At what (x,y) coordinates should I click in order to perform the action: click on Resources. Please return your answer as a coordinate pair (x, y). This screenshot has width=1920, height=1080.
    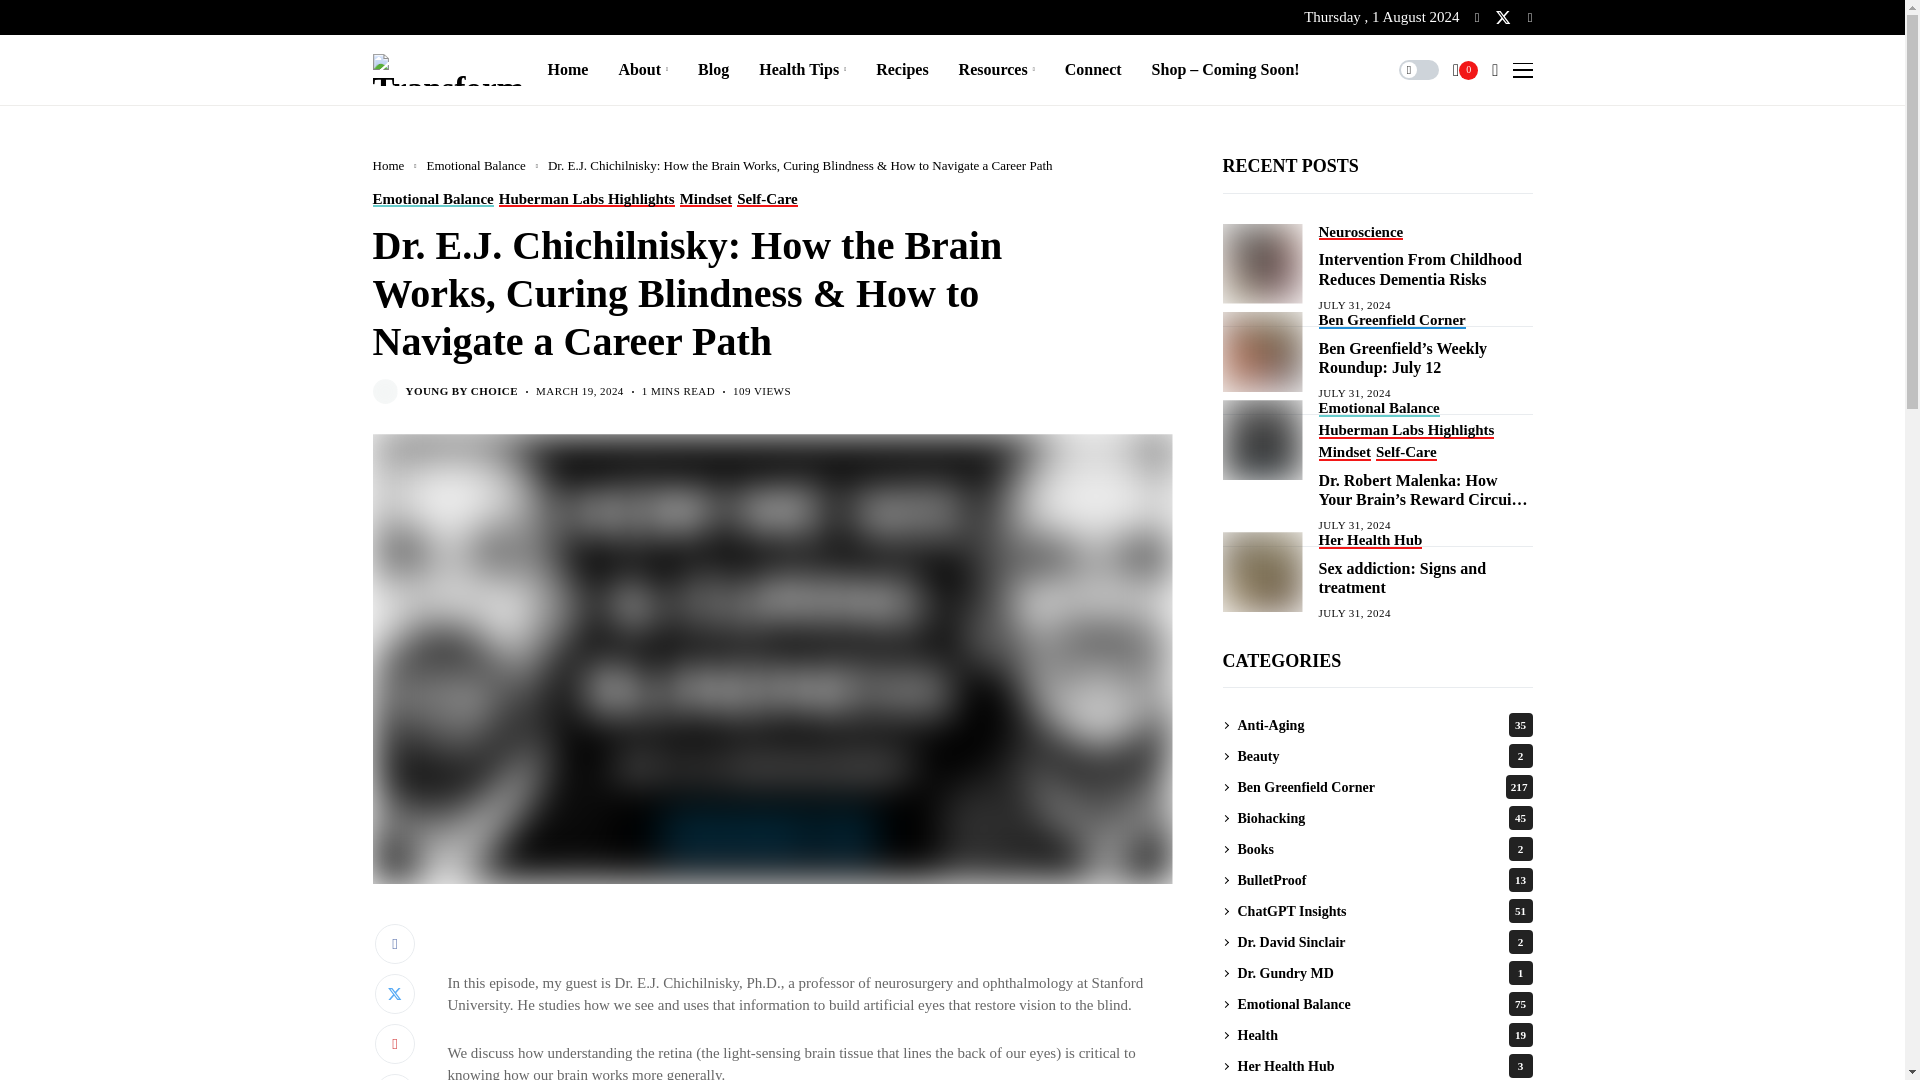
    Looking at the image, I should click on (996, 69).